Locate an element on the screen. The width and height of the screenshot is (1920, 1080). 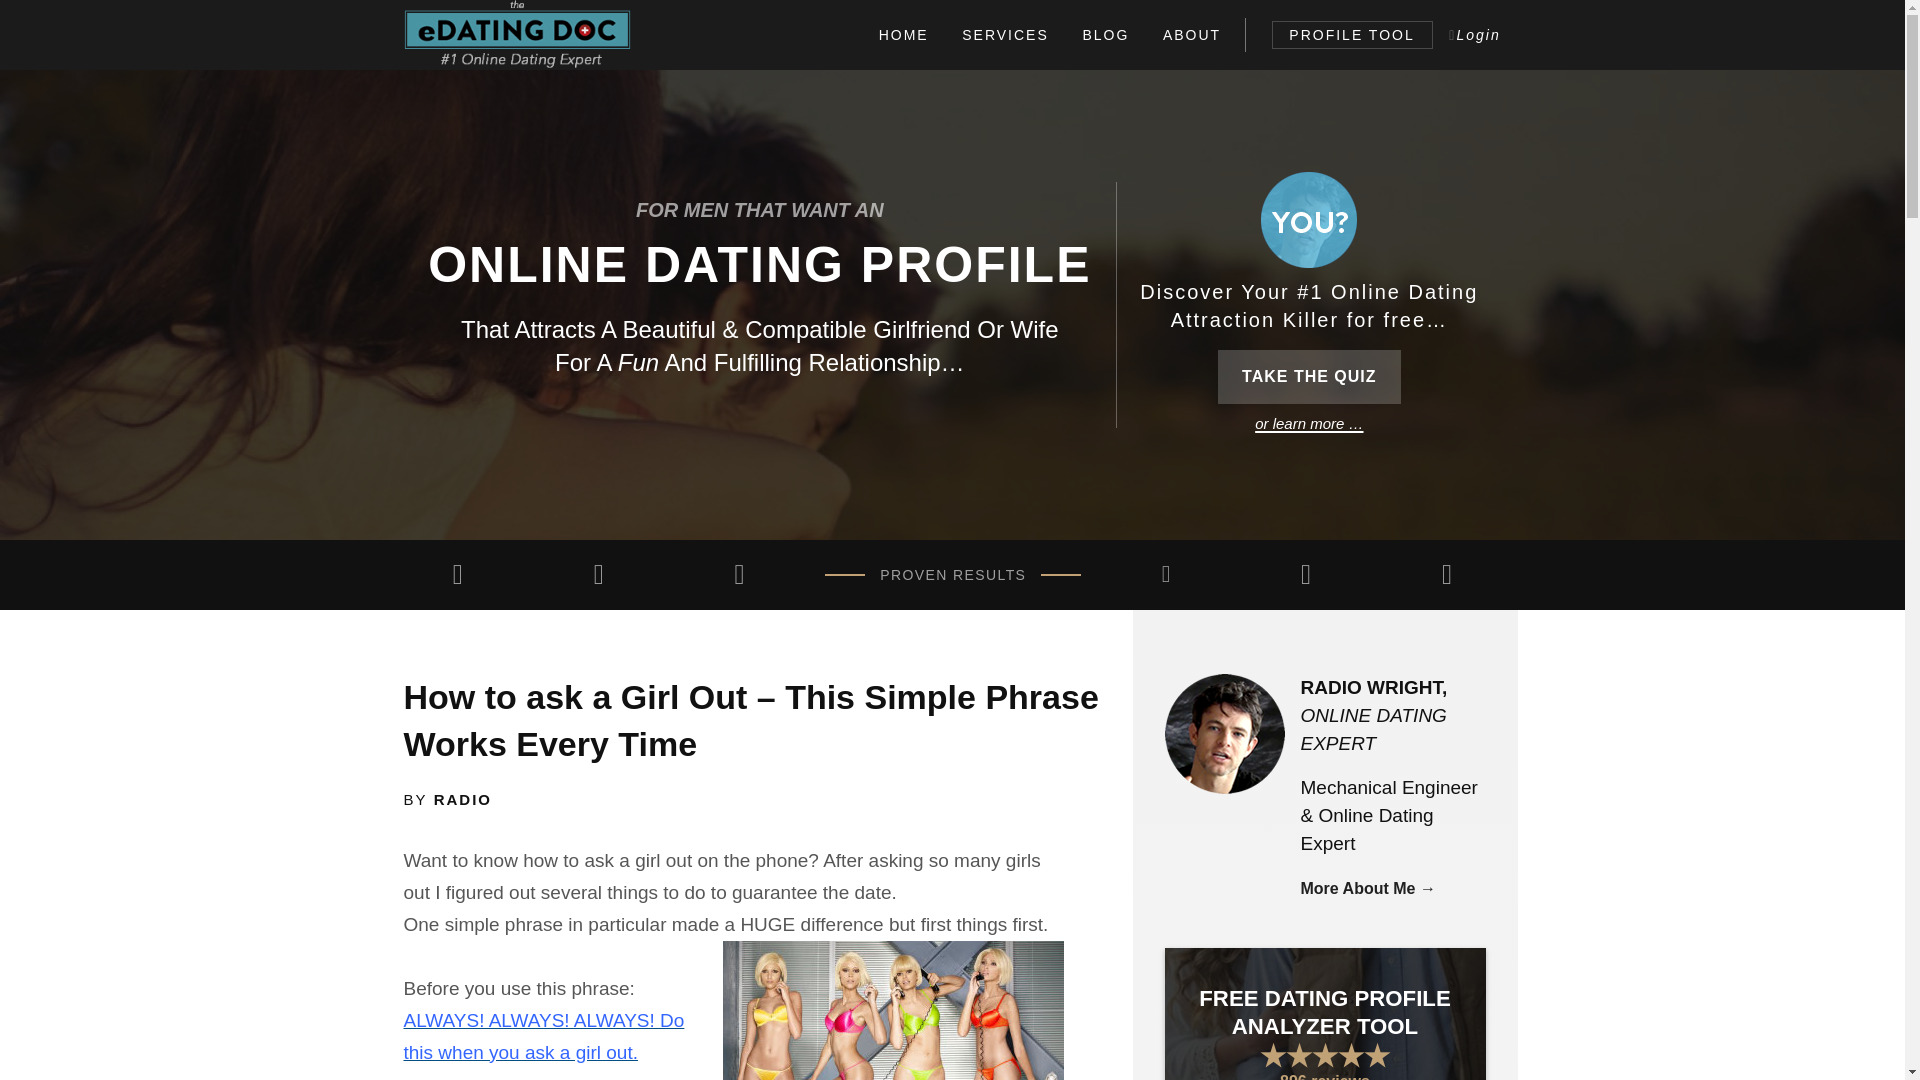
SERVICES is located at coordinates (1004, 34).